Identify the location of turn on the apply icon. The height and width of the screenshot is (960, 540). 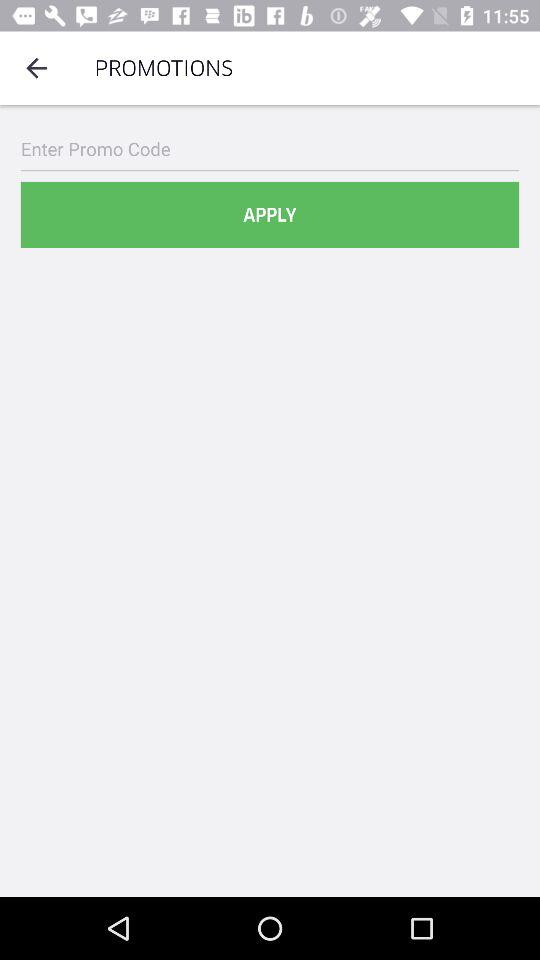
(270, 214).